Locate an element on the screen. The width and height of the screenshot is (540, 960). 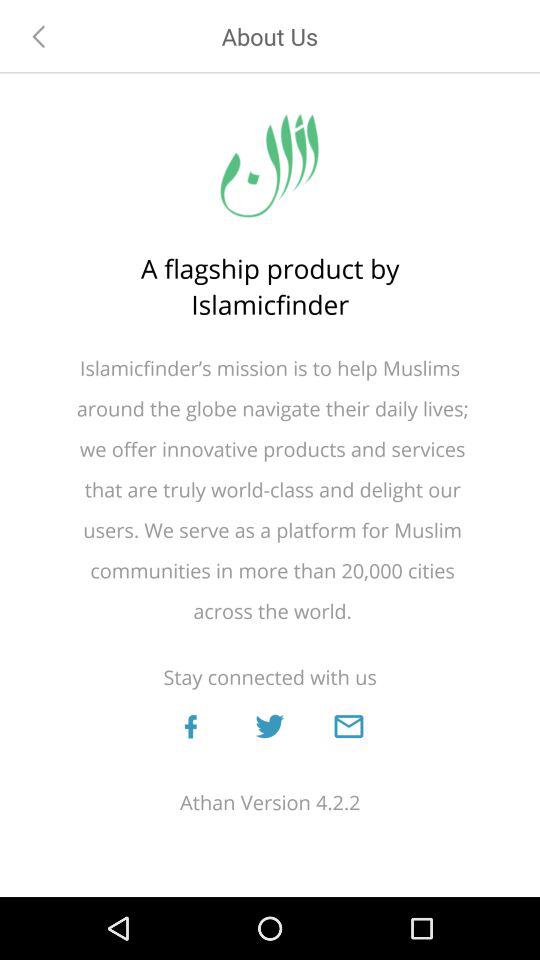
share through email is located at coordinates (348, 726).